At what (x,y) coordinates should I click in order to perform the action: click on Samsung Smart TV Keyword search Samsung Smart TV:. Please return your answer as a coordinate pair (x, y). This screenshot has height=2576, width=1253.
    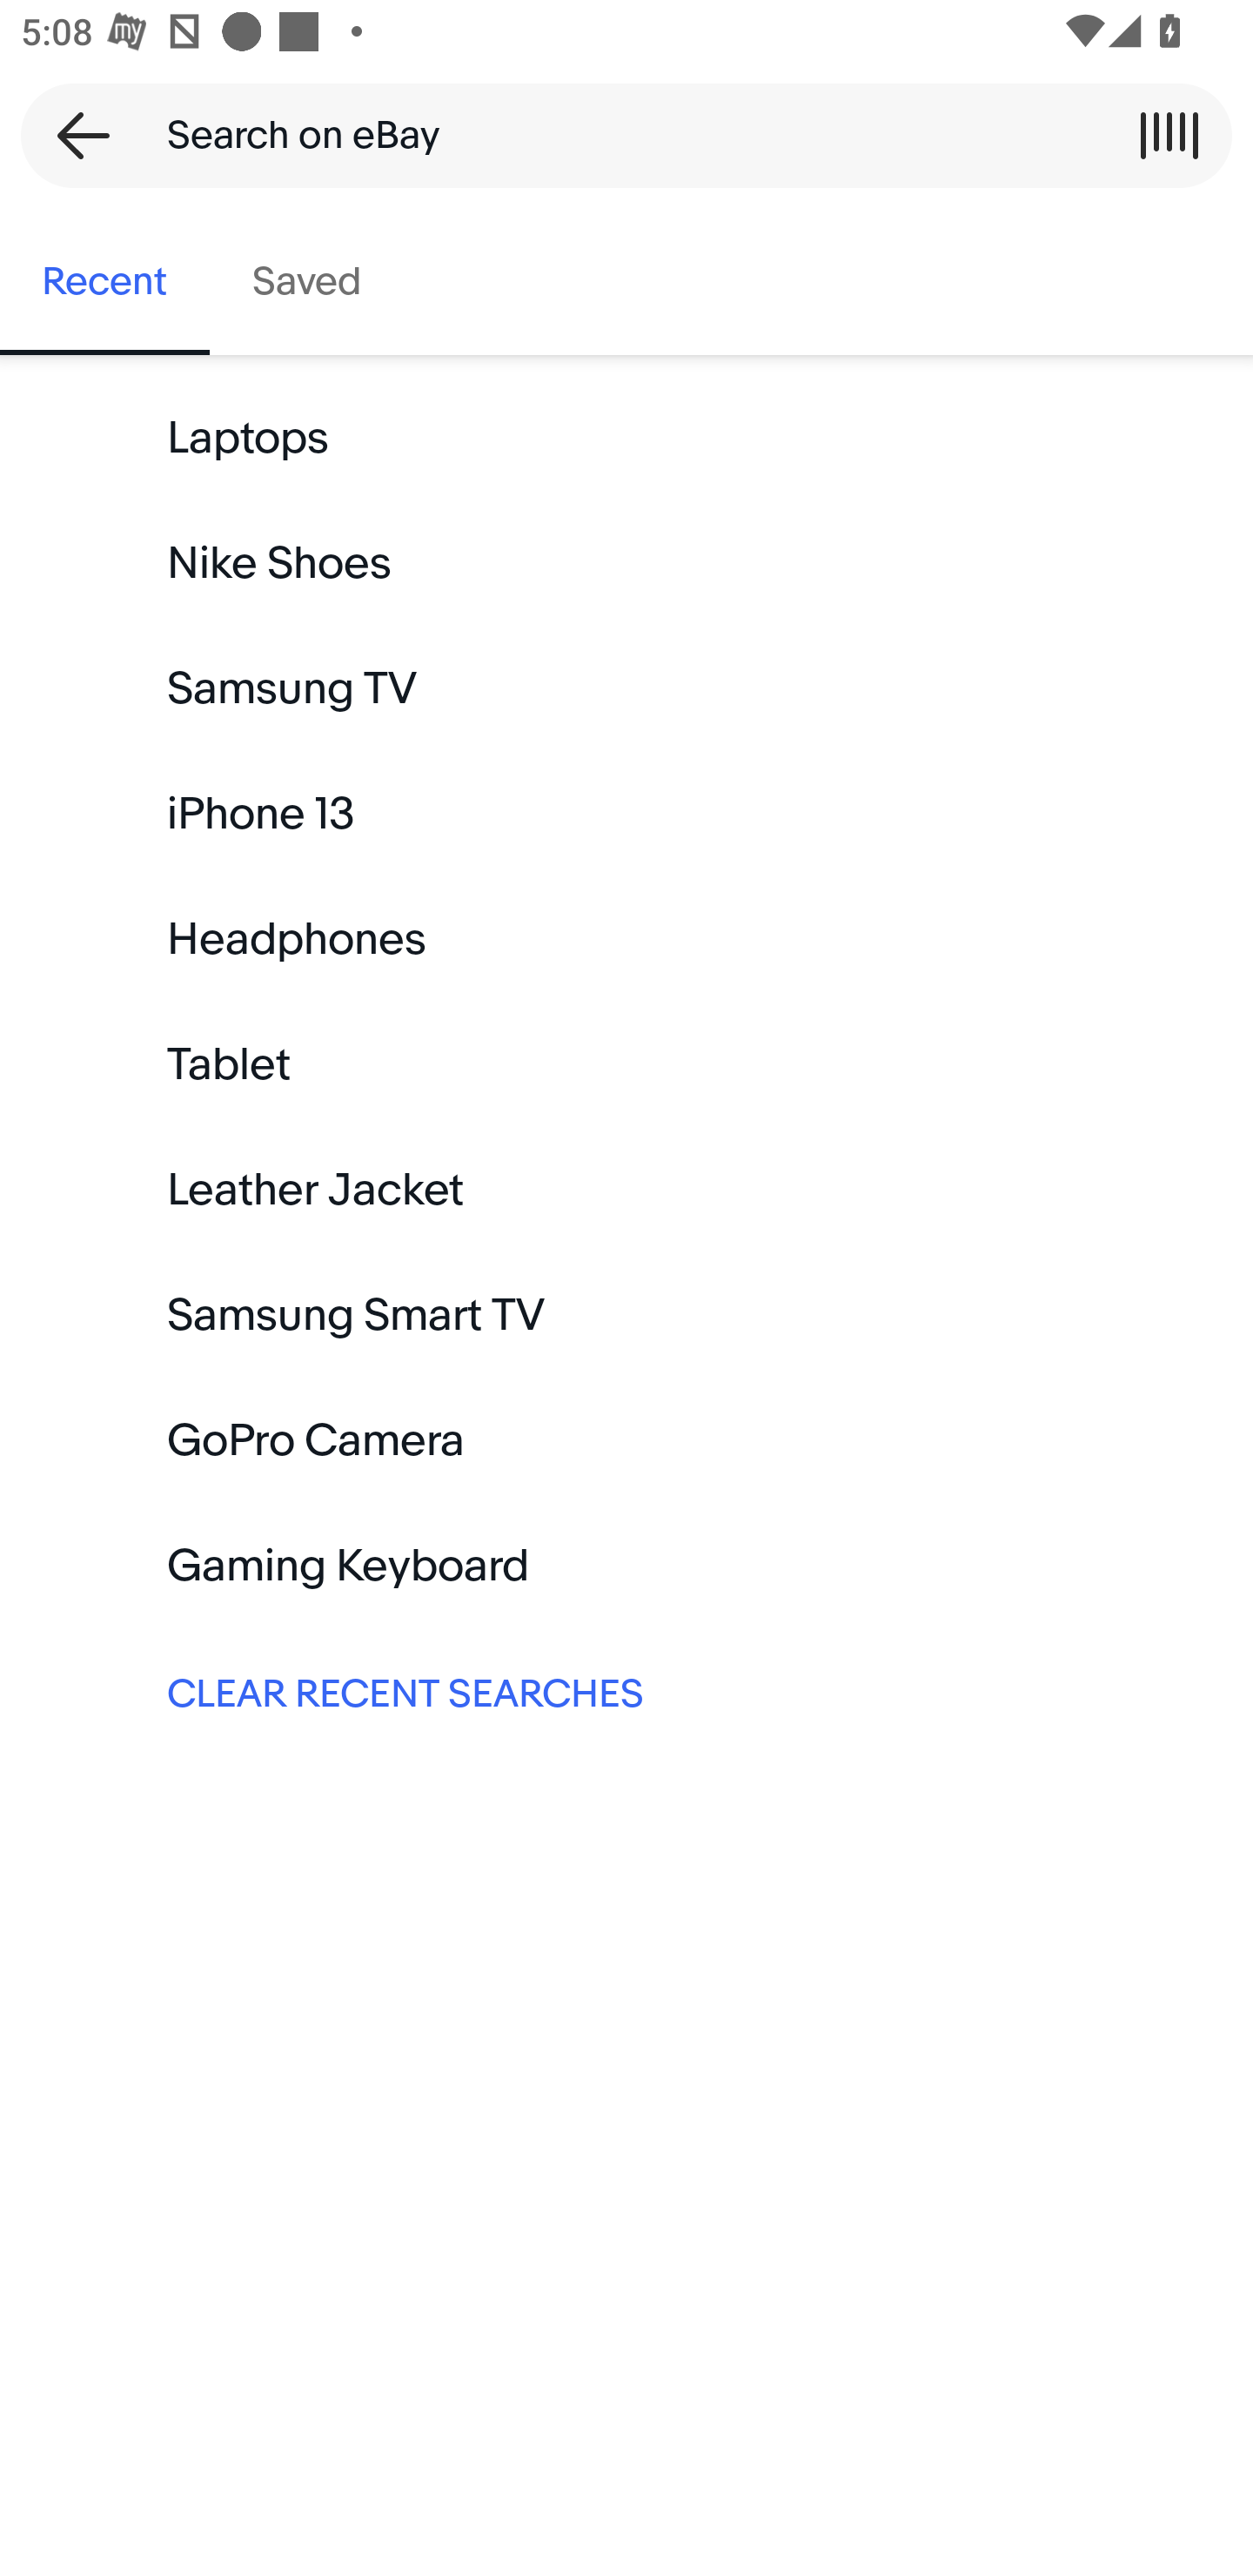
    Looking at the image, I should click on (626, 1314).